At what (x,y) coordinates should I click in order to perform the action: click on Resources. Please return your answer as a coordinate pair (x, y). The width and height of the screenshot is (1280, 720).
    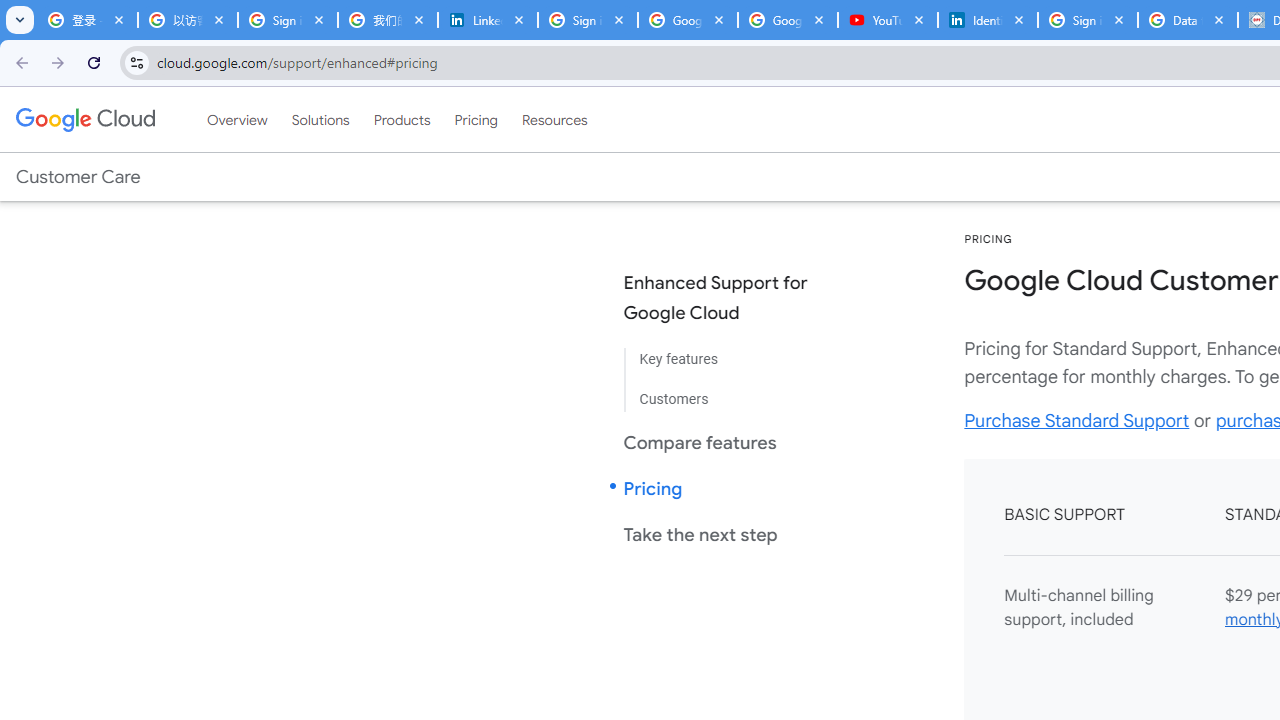
    Looking at the image, I should click on (554, 119).